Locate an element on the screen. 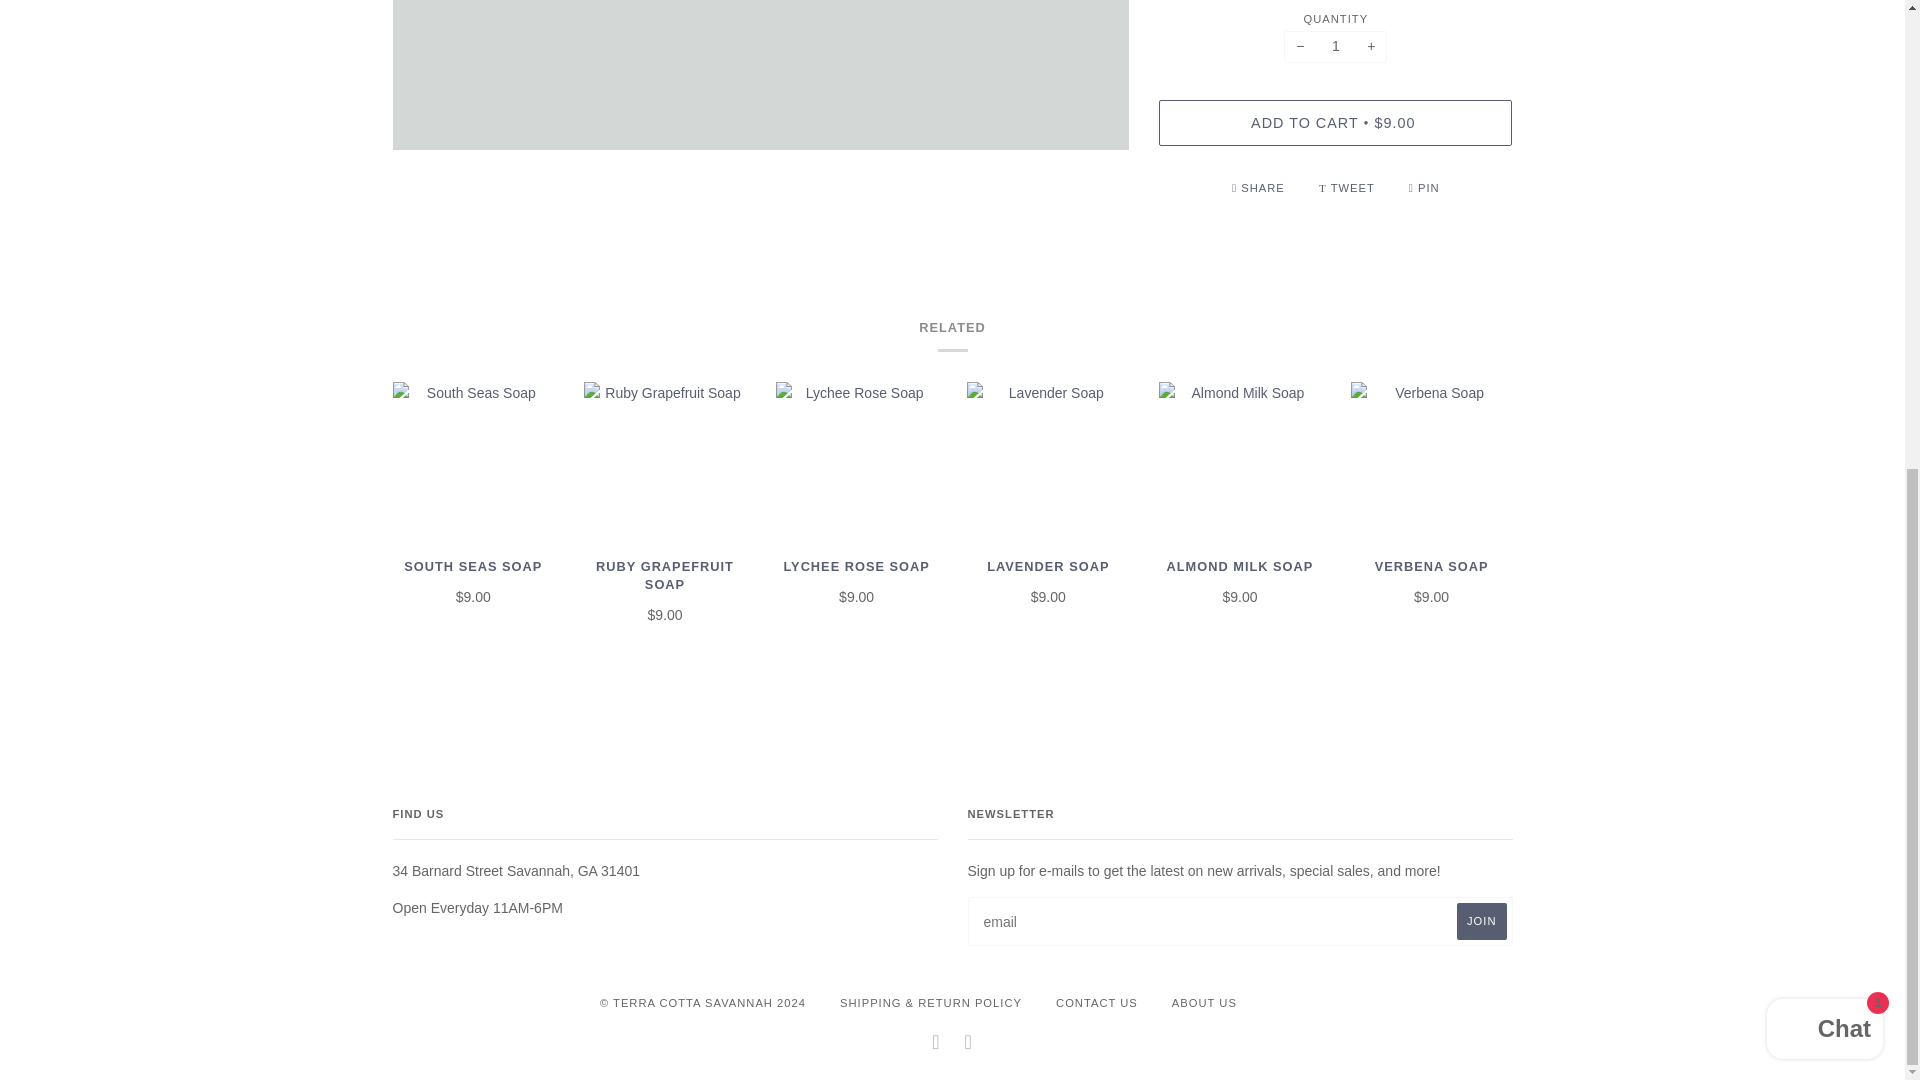 This screenshot has height=1080, width=1920. 1 is located at coordinates (1335, 46).